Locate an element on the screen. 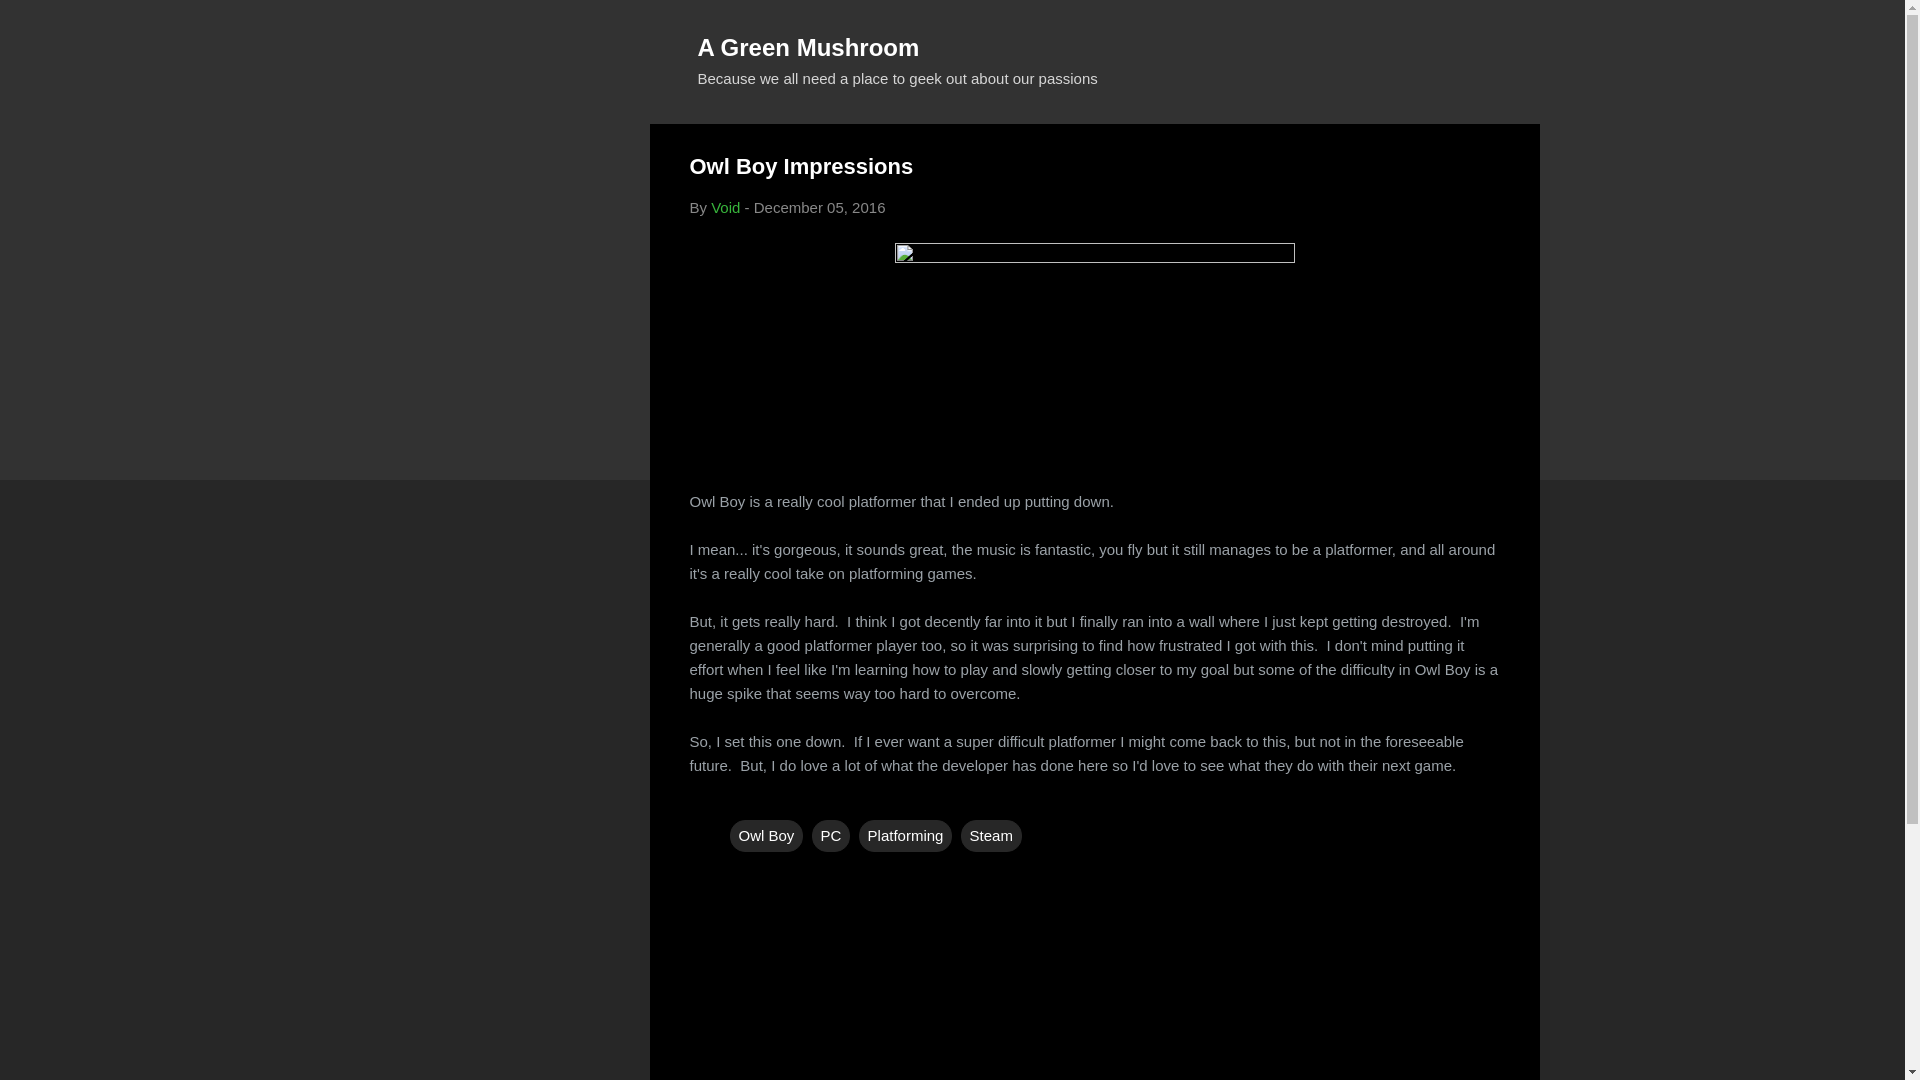 The height and width of the screenshot is (1080, 1920). PC is located at coordinates (831, 836).